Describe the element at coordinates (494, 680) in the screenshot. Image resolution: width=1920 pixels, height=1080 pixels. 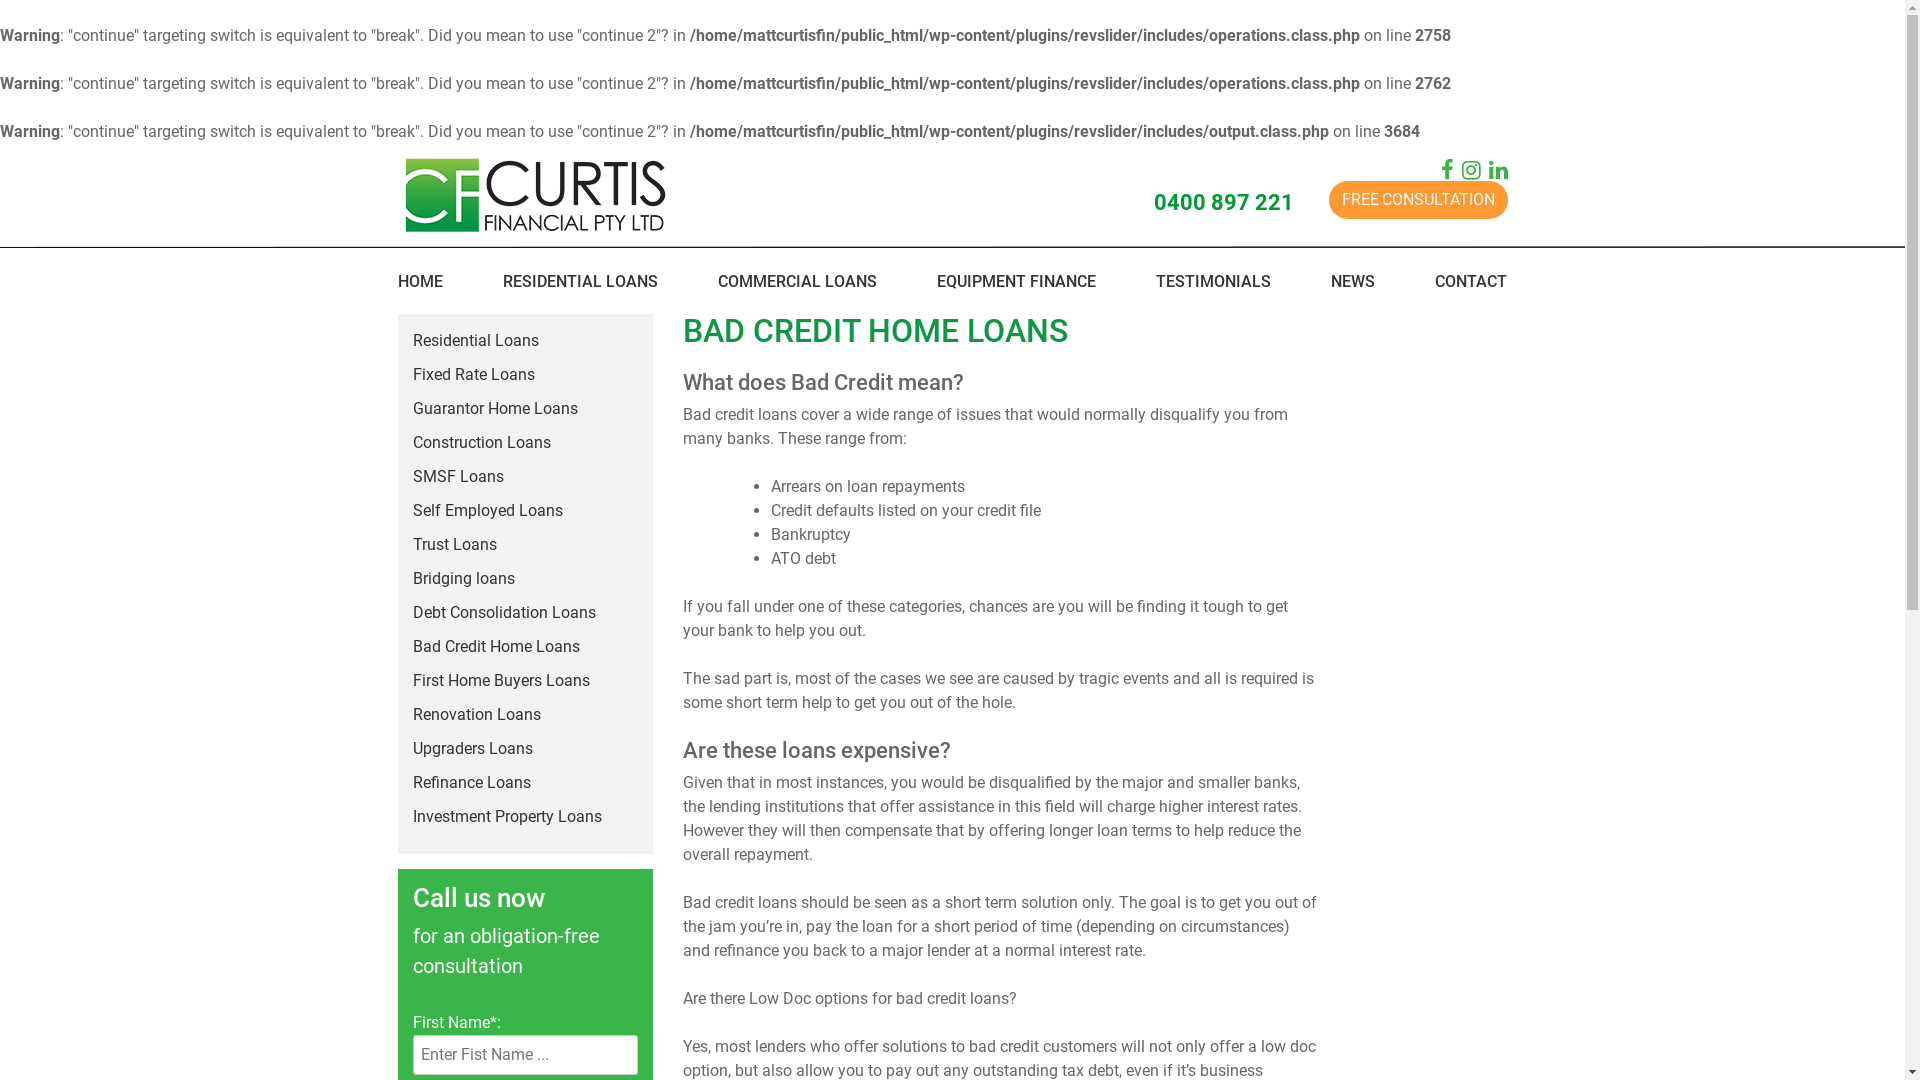
I see `First Home Buyers Loans` at that location.